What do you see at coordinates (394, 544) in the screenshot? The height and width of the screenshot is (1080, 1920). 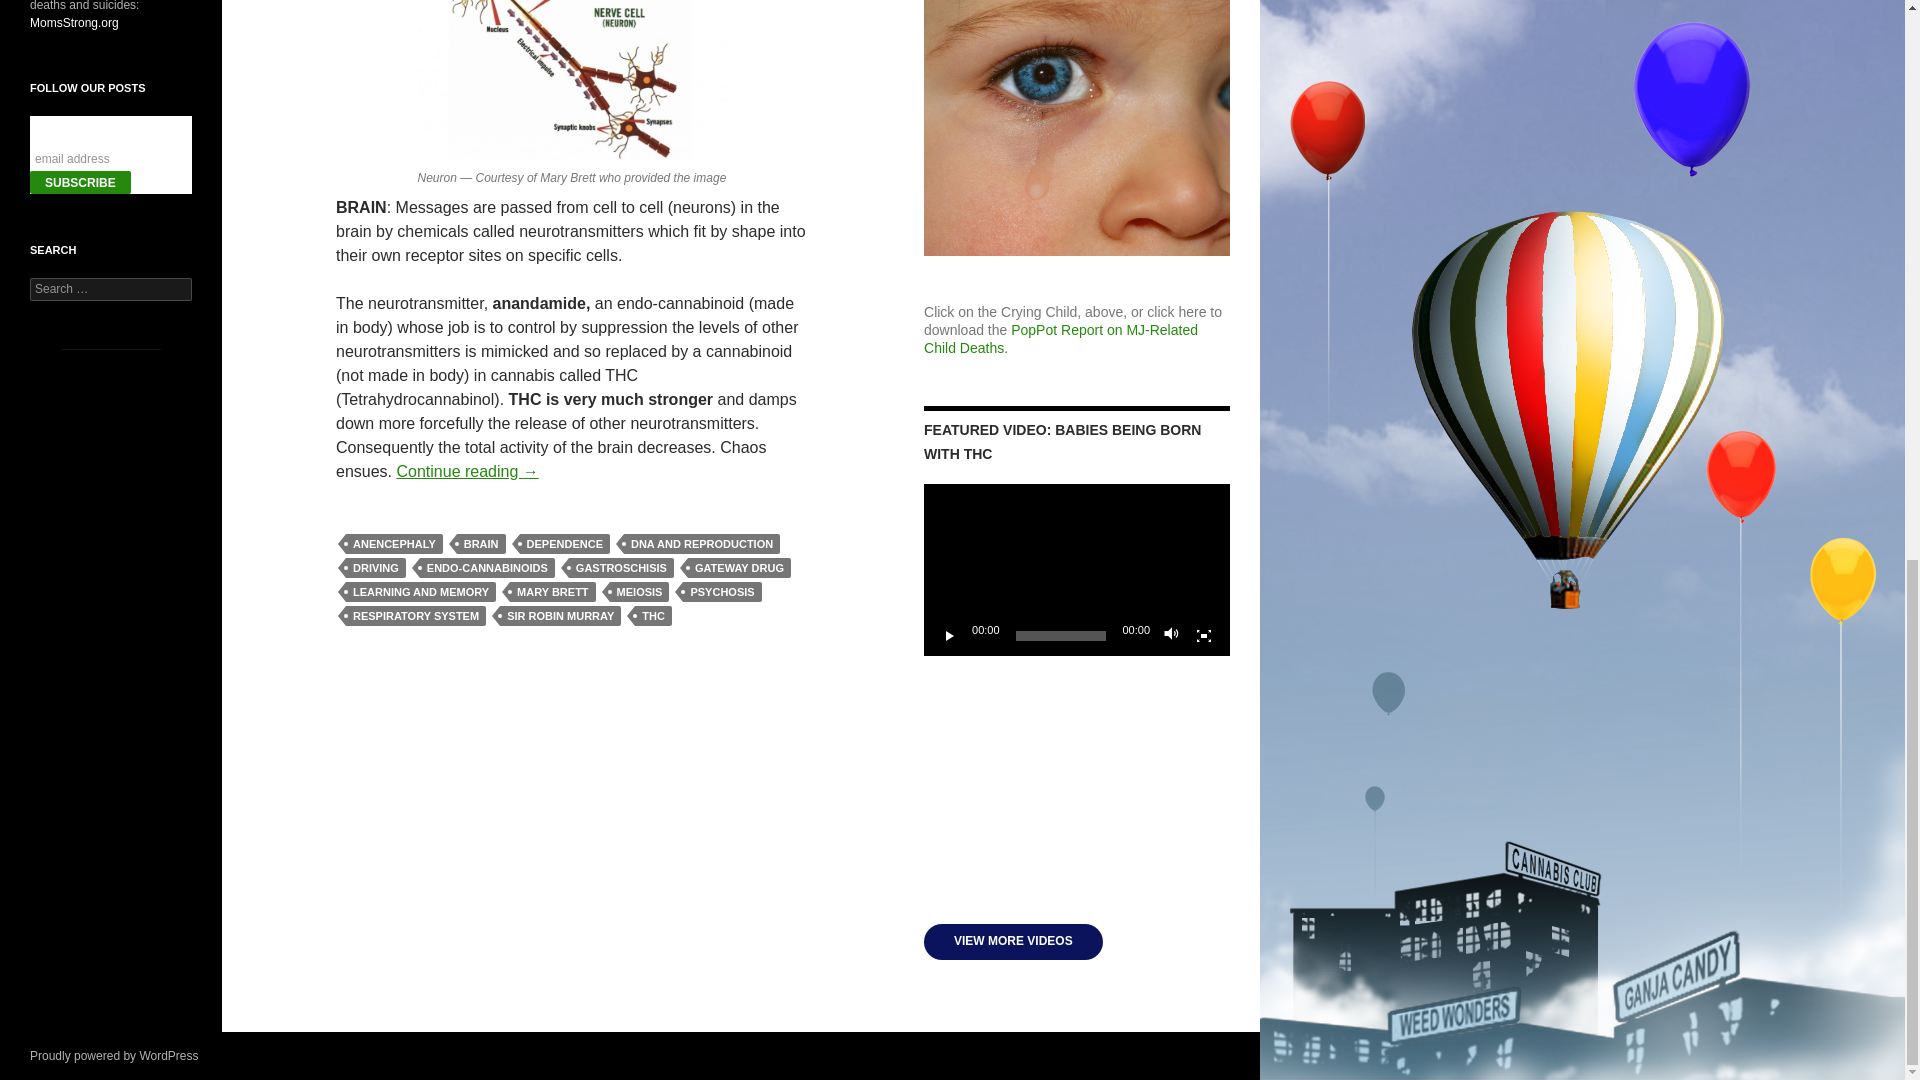 I see `ANENCEPHALY` at bounding box center [394, 544].